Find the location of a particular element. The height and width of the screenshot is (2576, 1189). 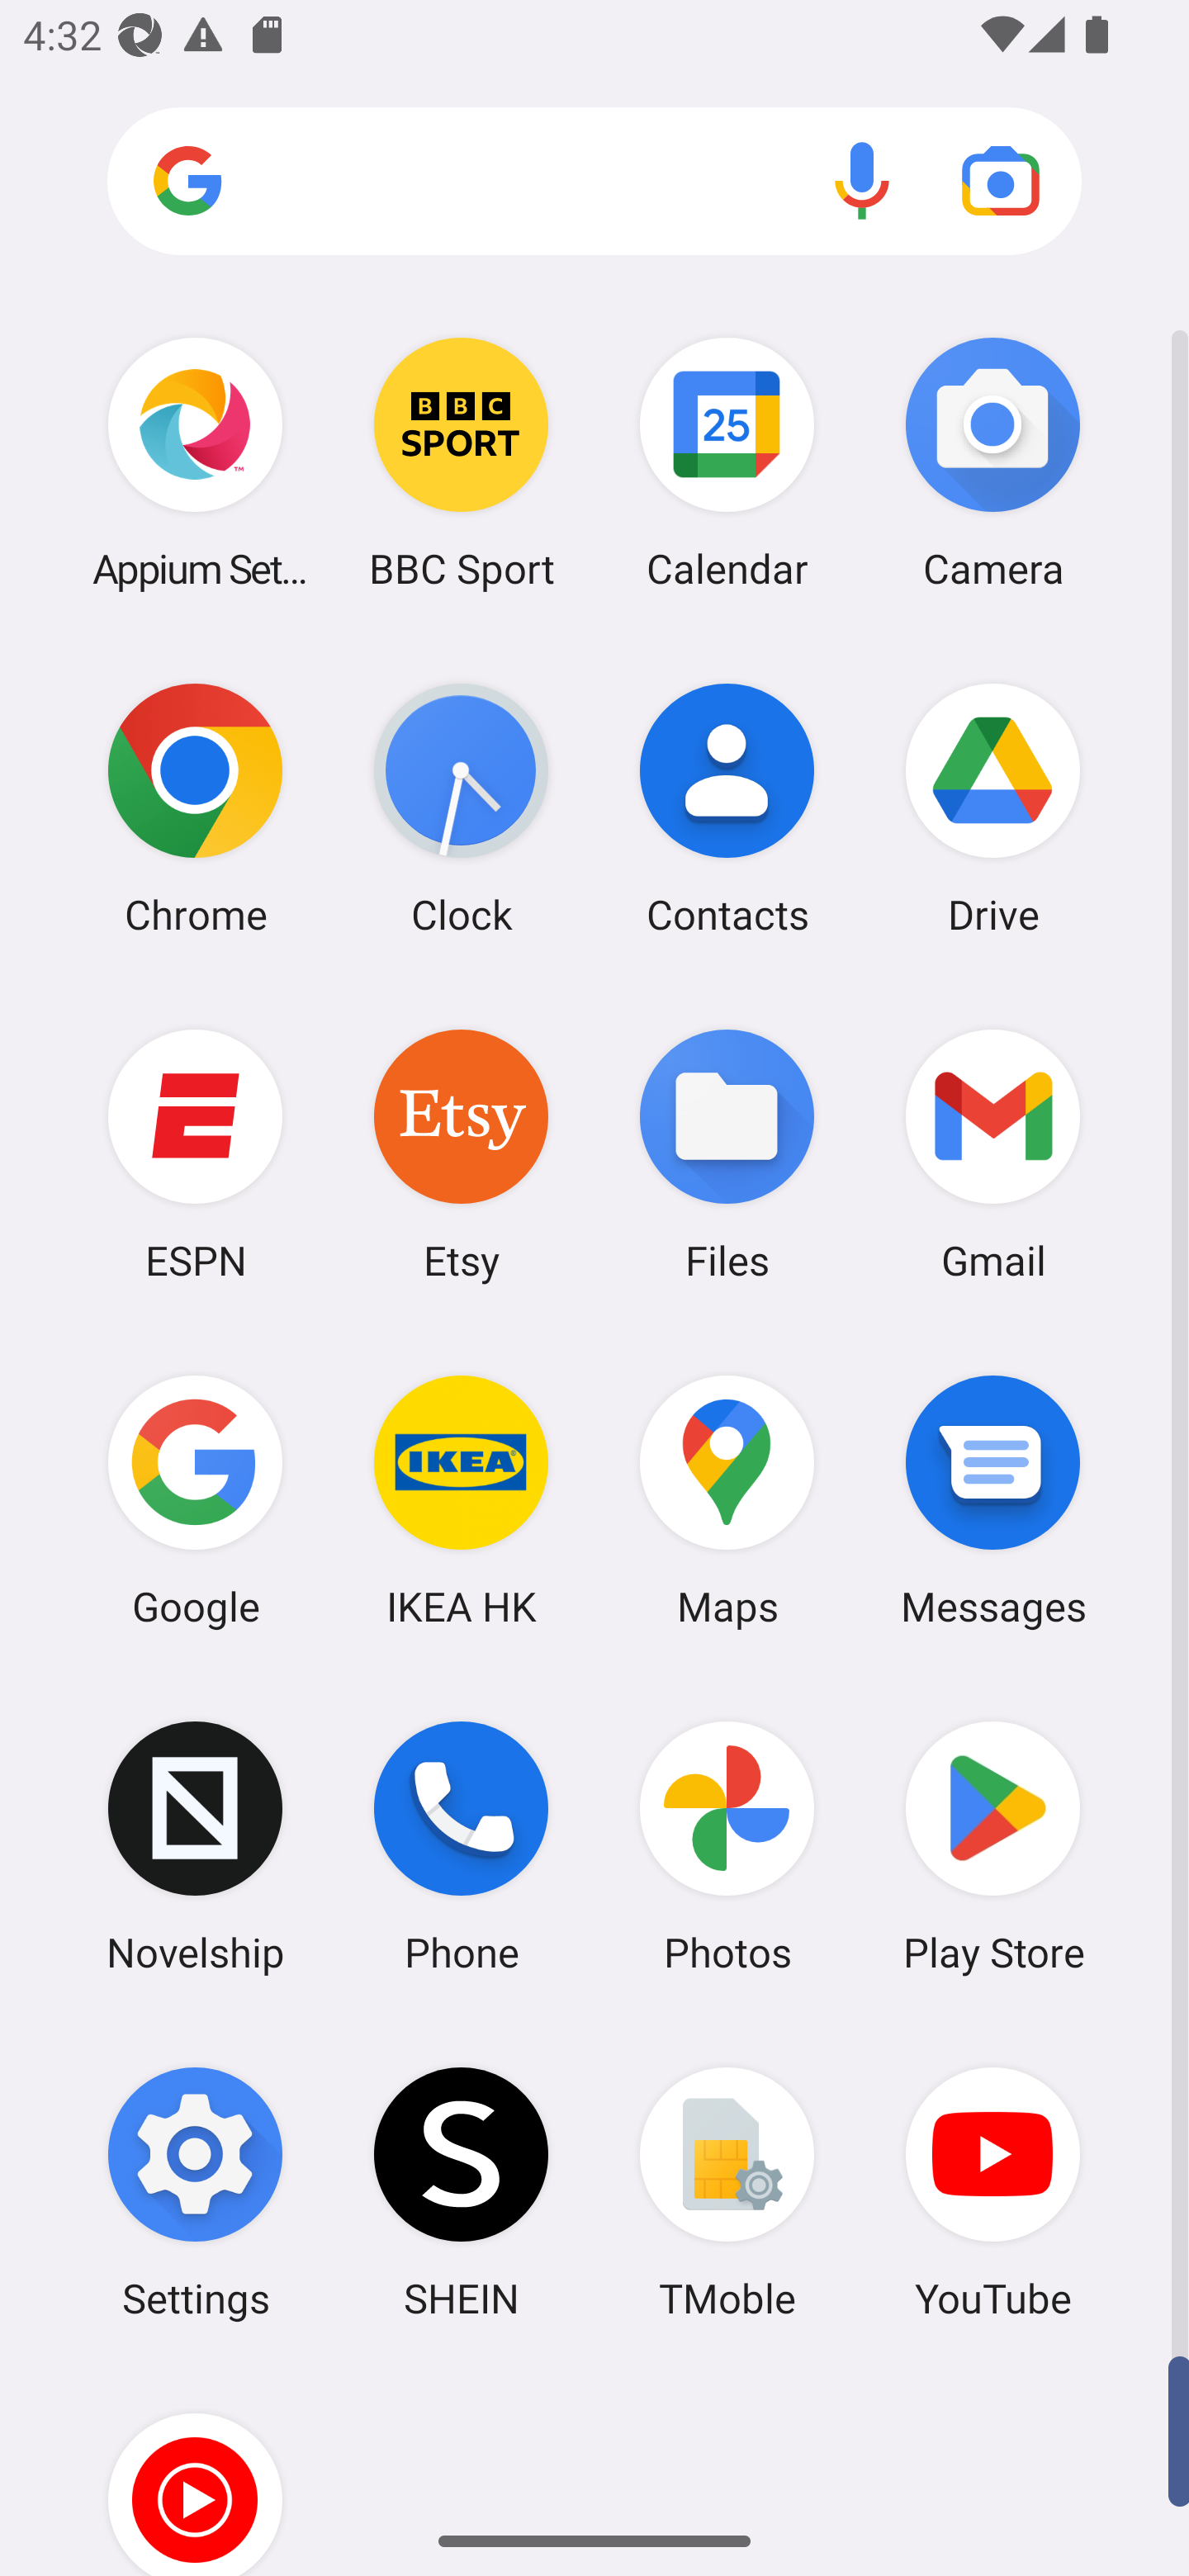

Novelship is located at coordinates (195, 1847).